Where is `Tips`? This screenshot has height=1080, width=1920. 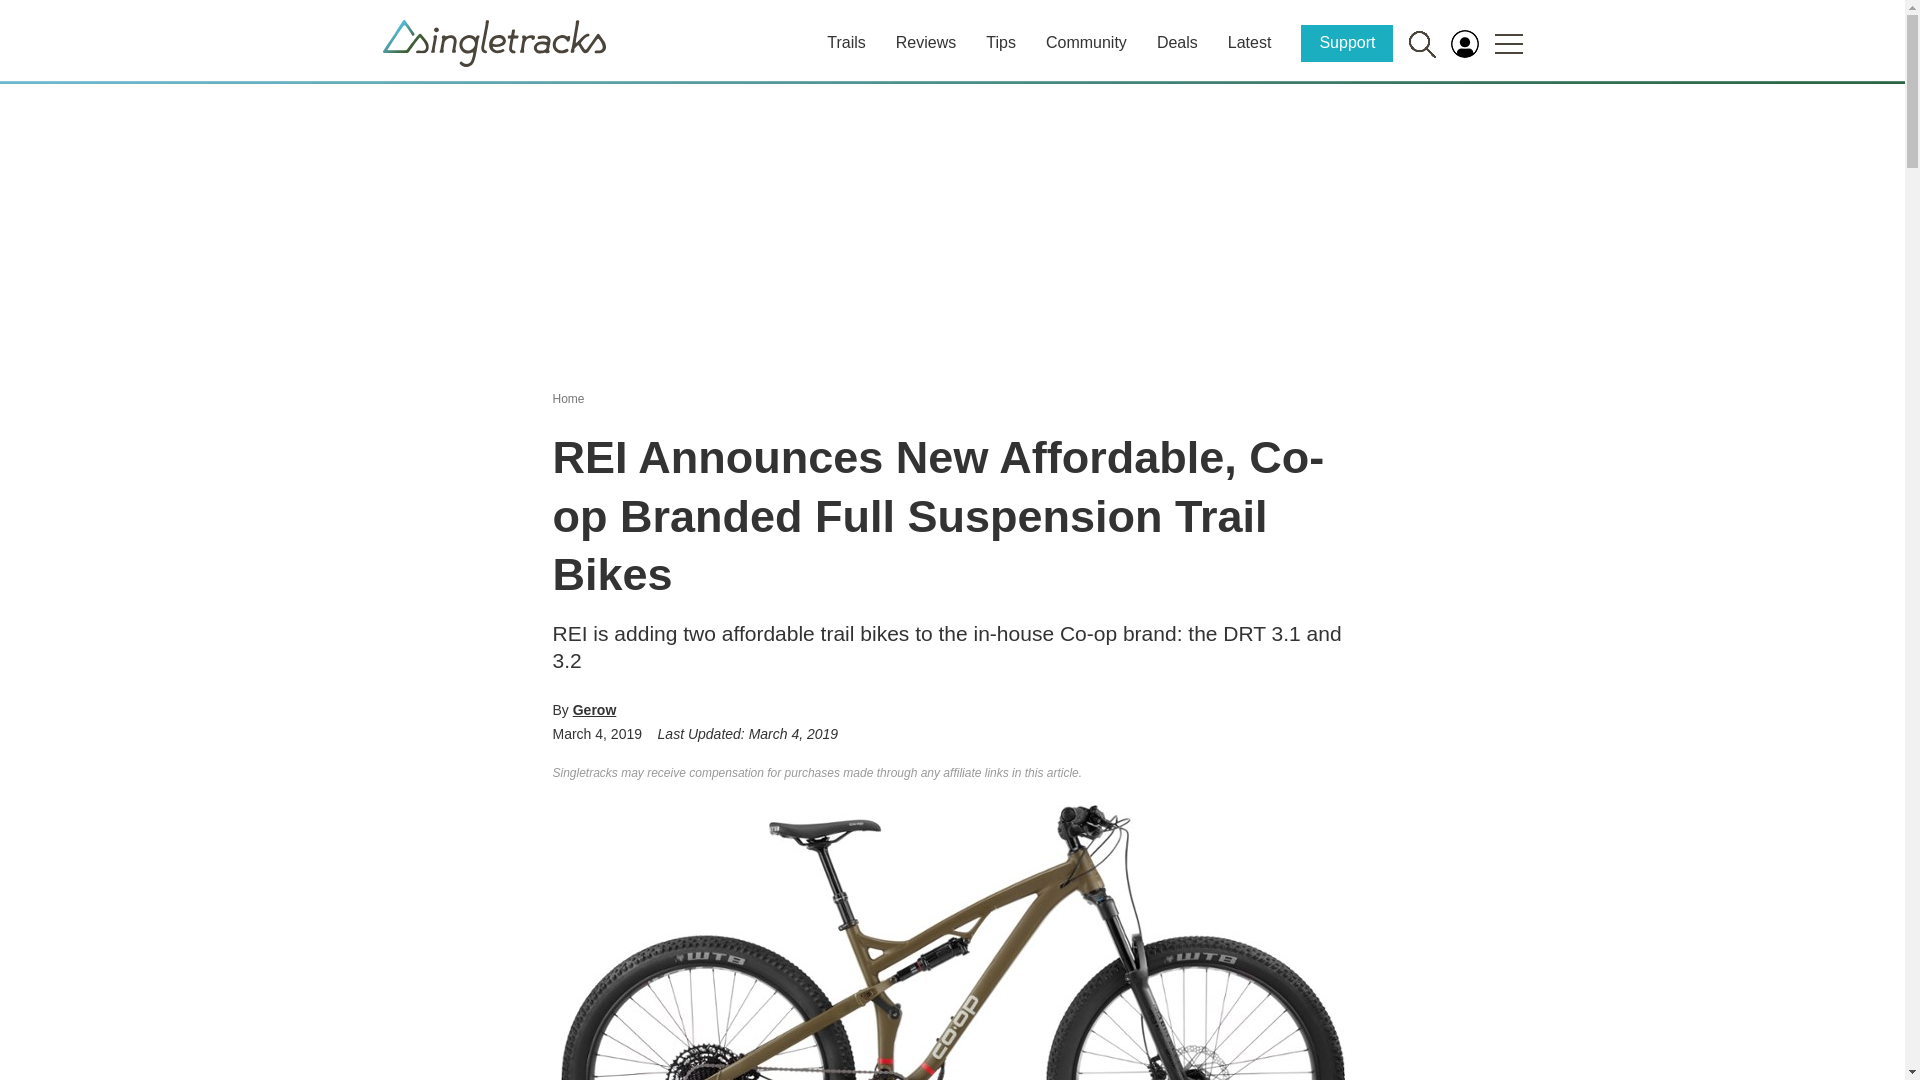 Tips is located at coordinates (1000, 42).